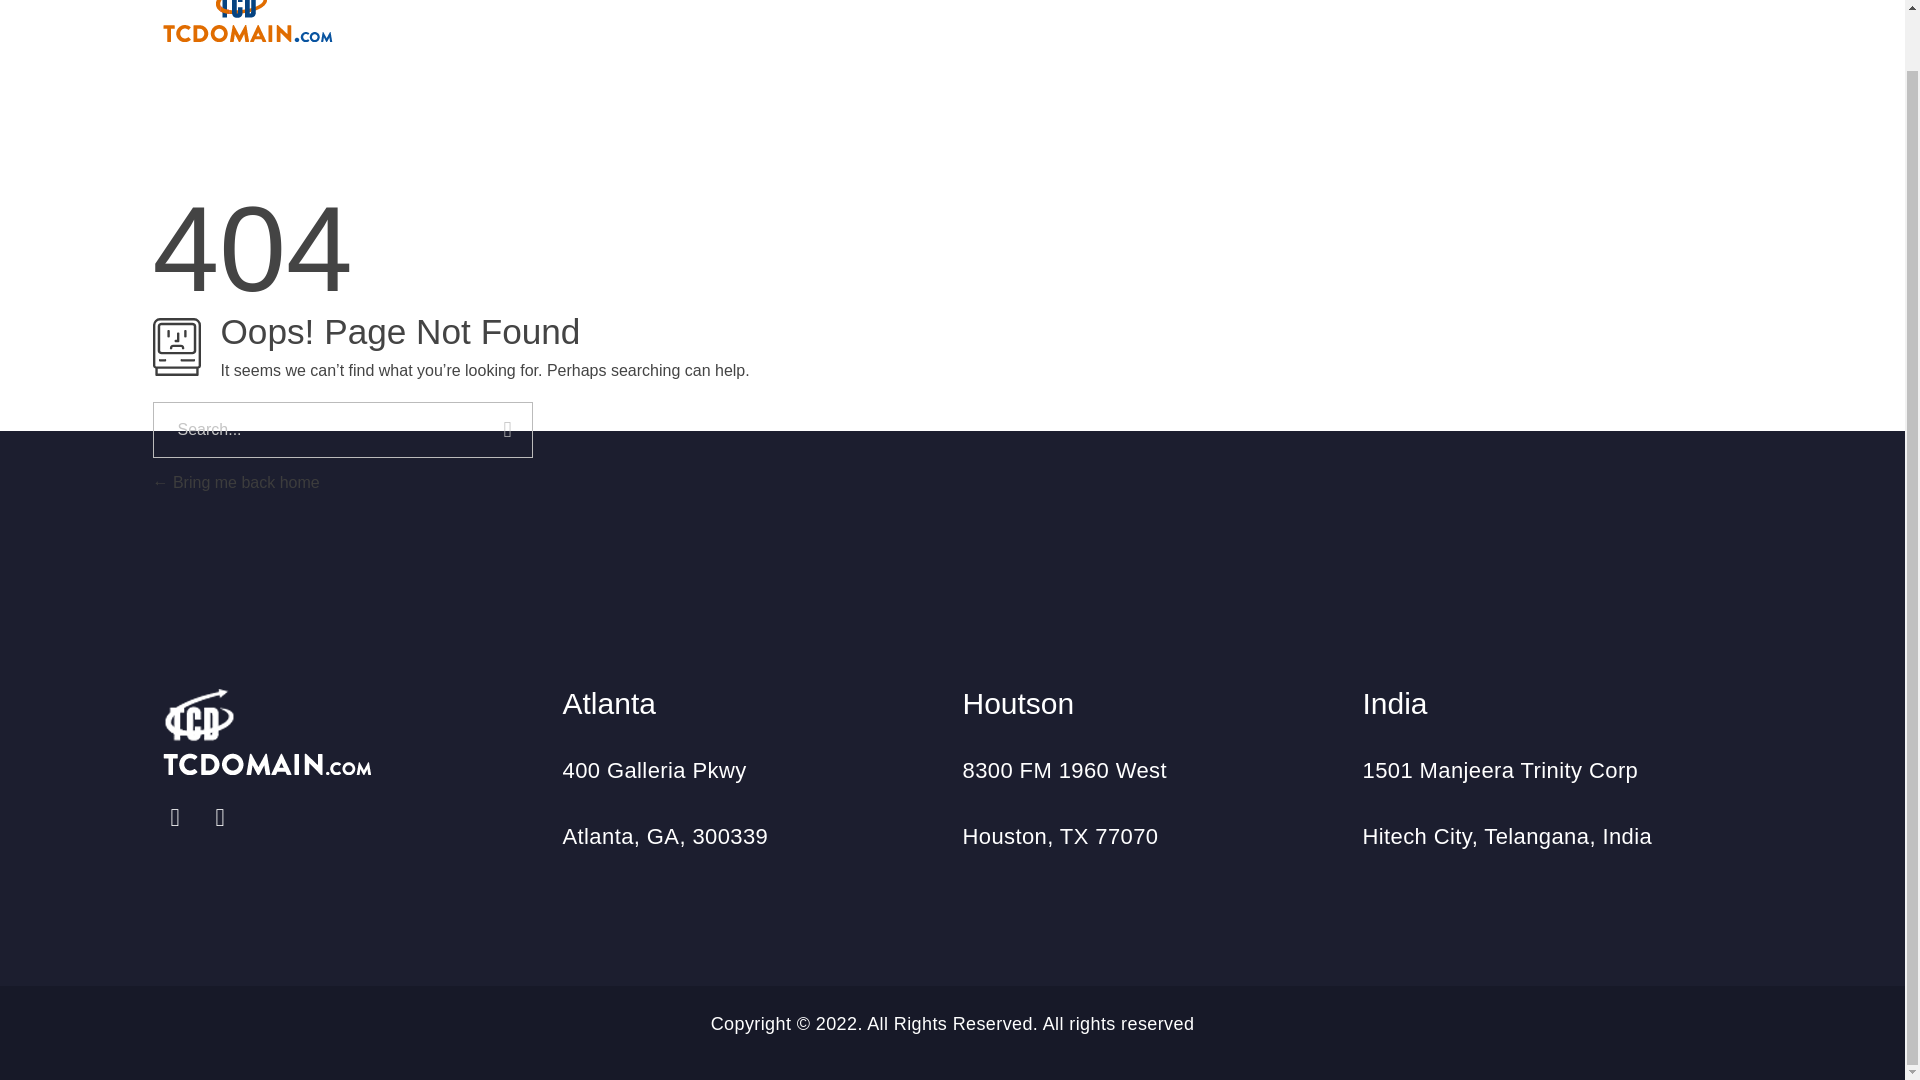 The image size is (1920, 1080). What do you see at coordinates (970, 10) in the screenshot?
I see `About Us` at bounding box center [970, 10].